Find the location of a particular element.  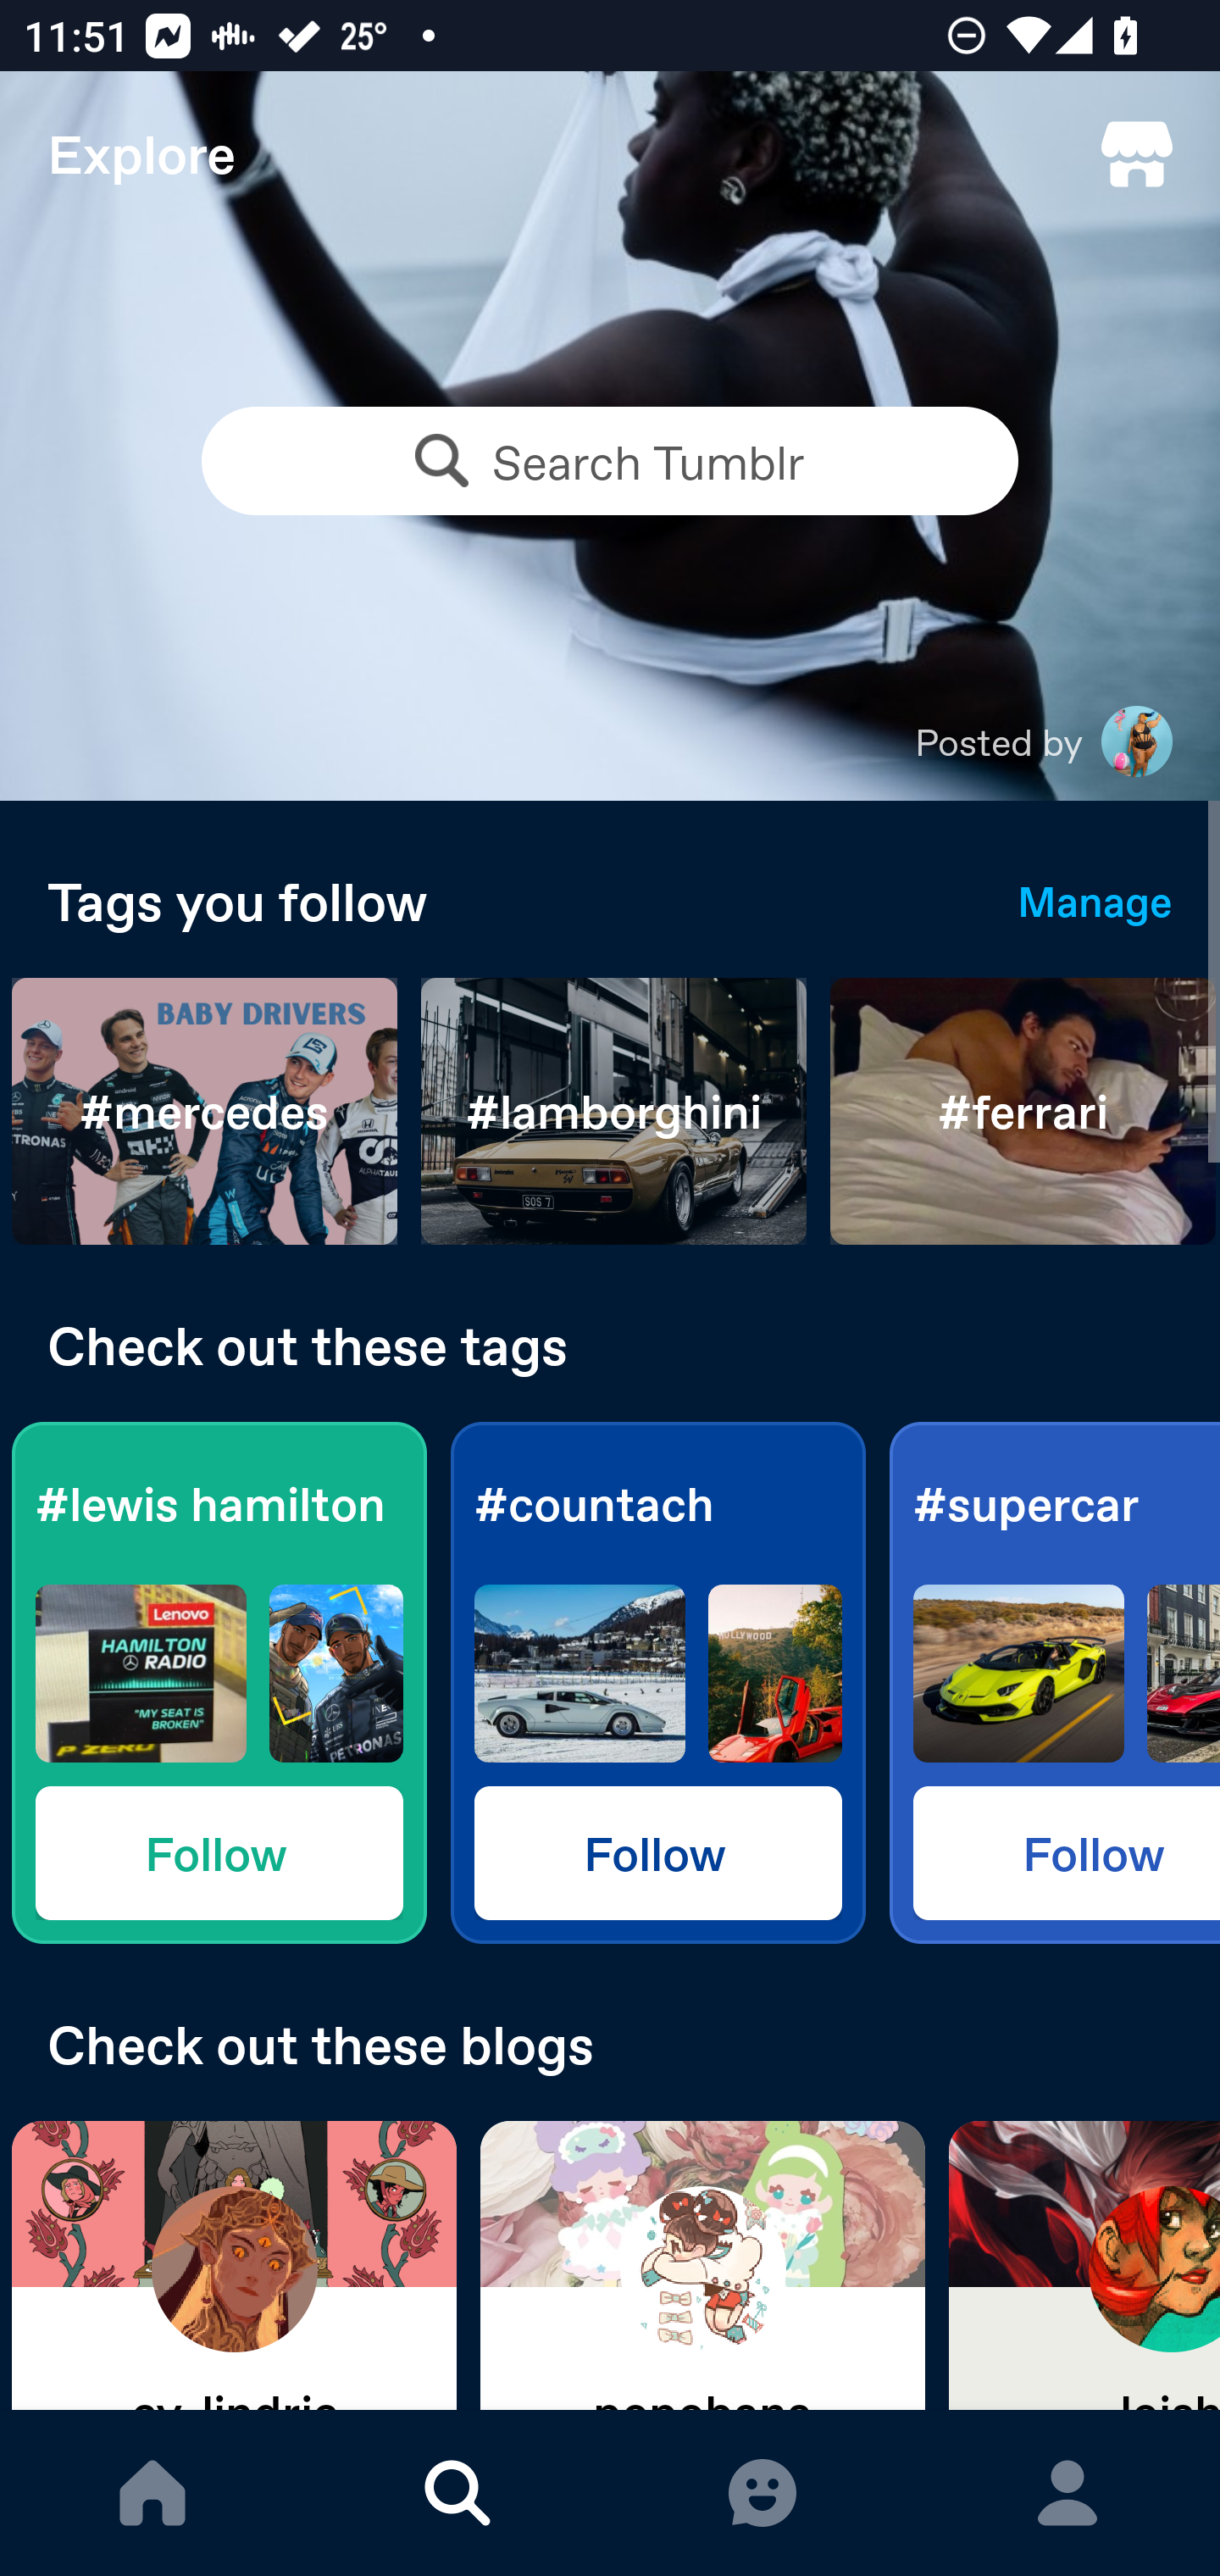

Manage is located at coordinates (1095, 900).